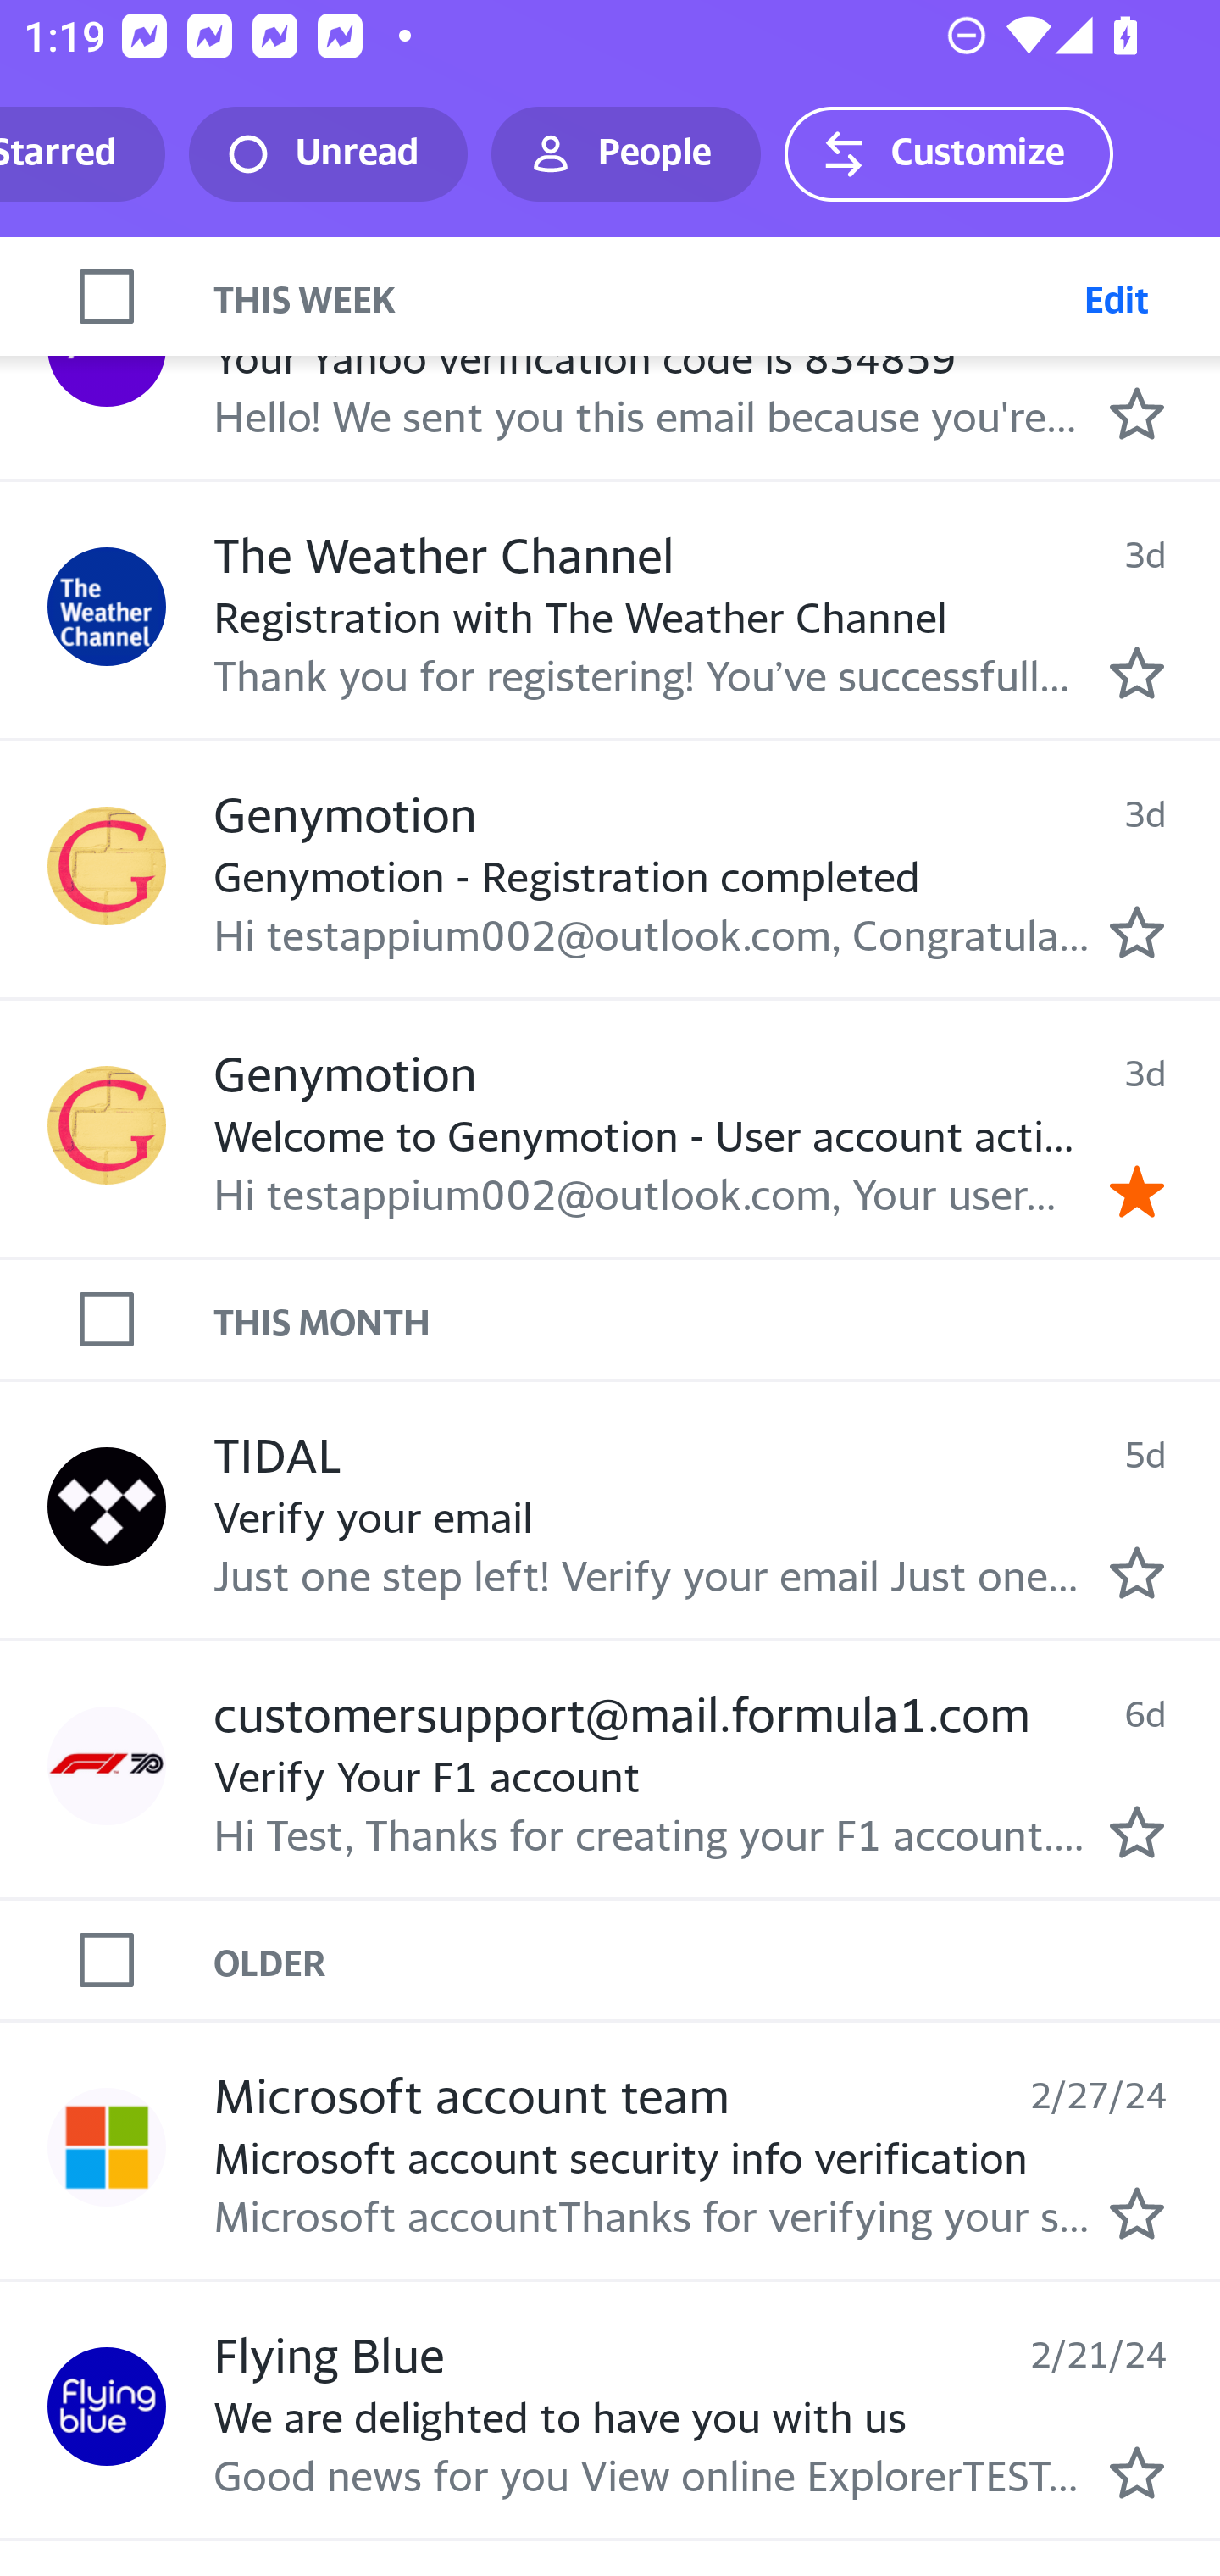 The height and width of the screenshot is (2576, 1220). Describe the element at coordinates (1137, 673) in the screenshot. I see `Mark as starred.` at that location.